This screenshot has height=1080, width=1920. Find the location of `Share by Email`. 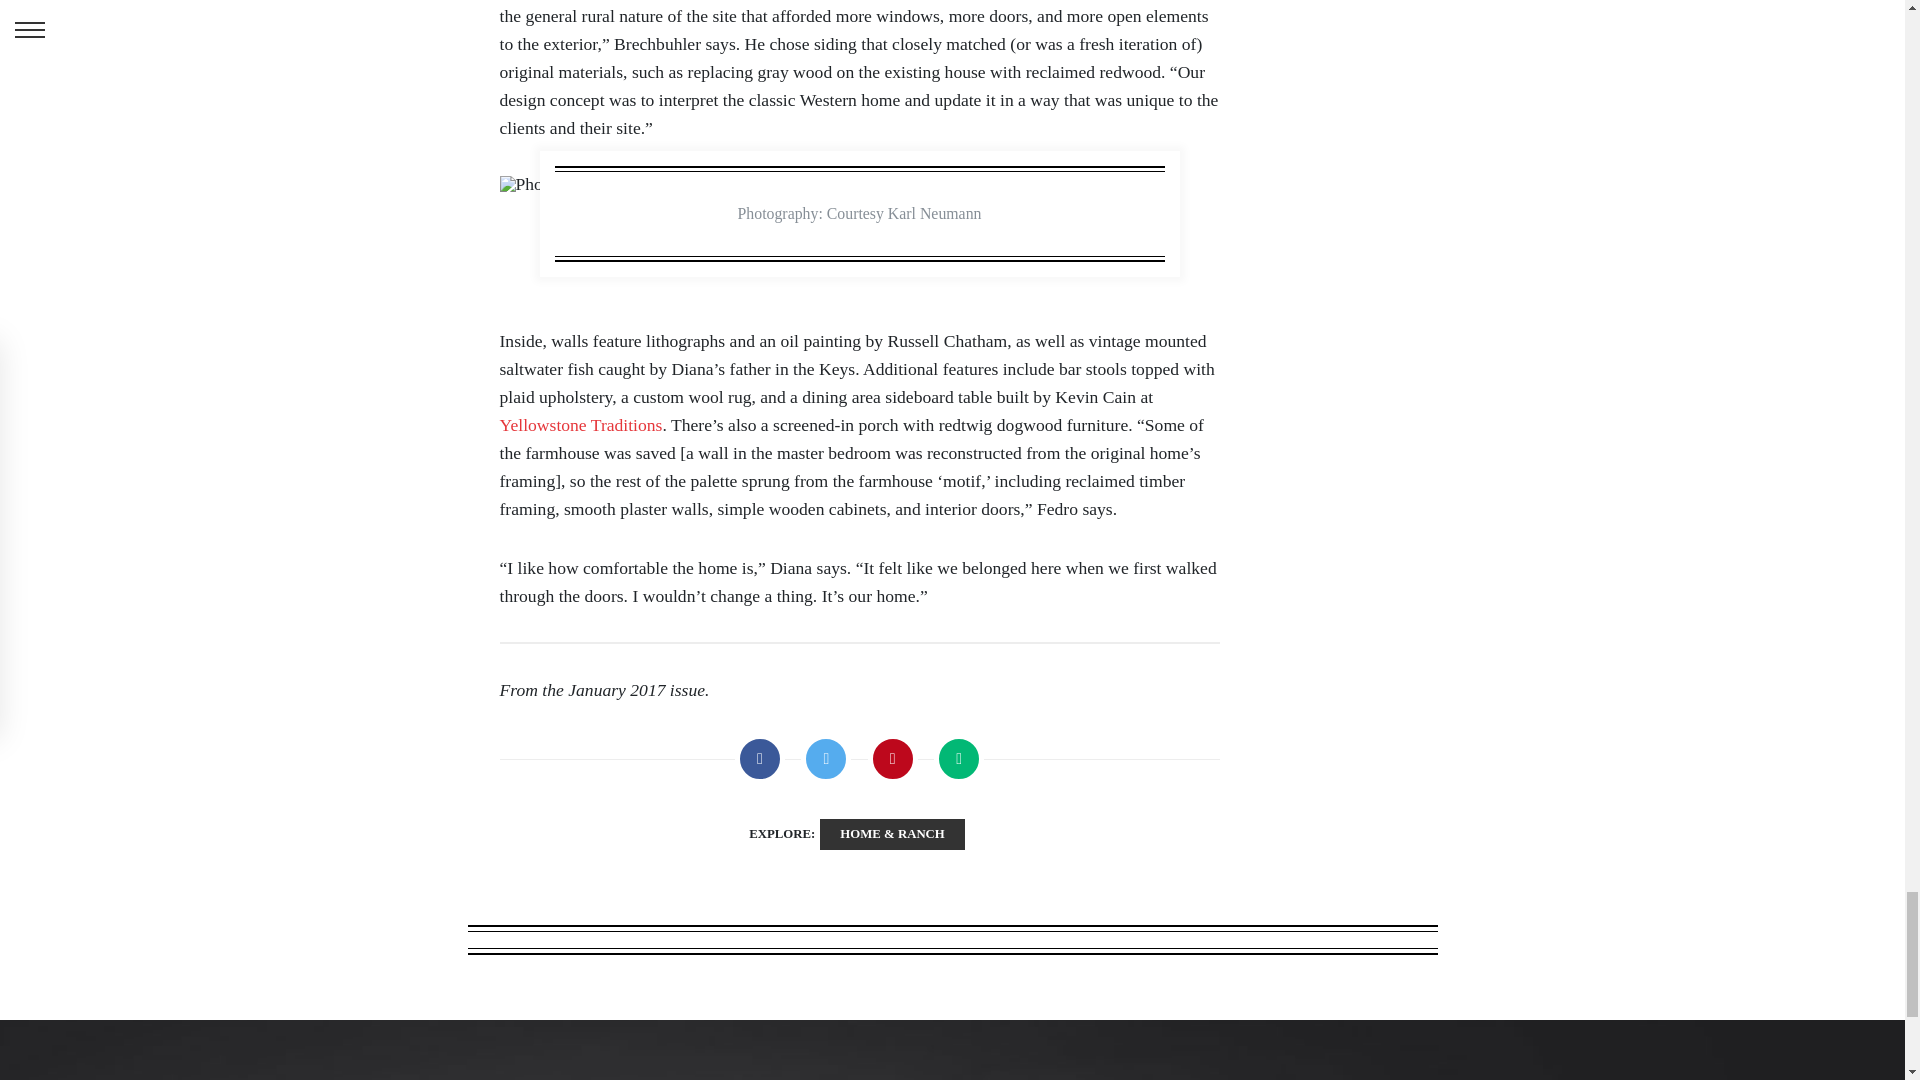

Share by Email is located at coordinates (958, 759).